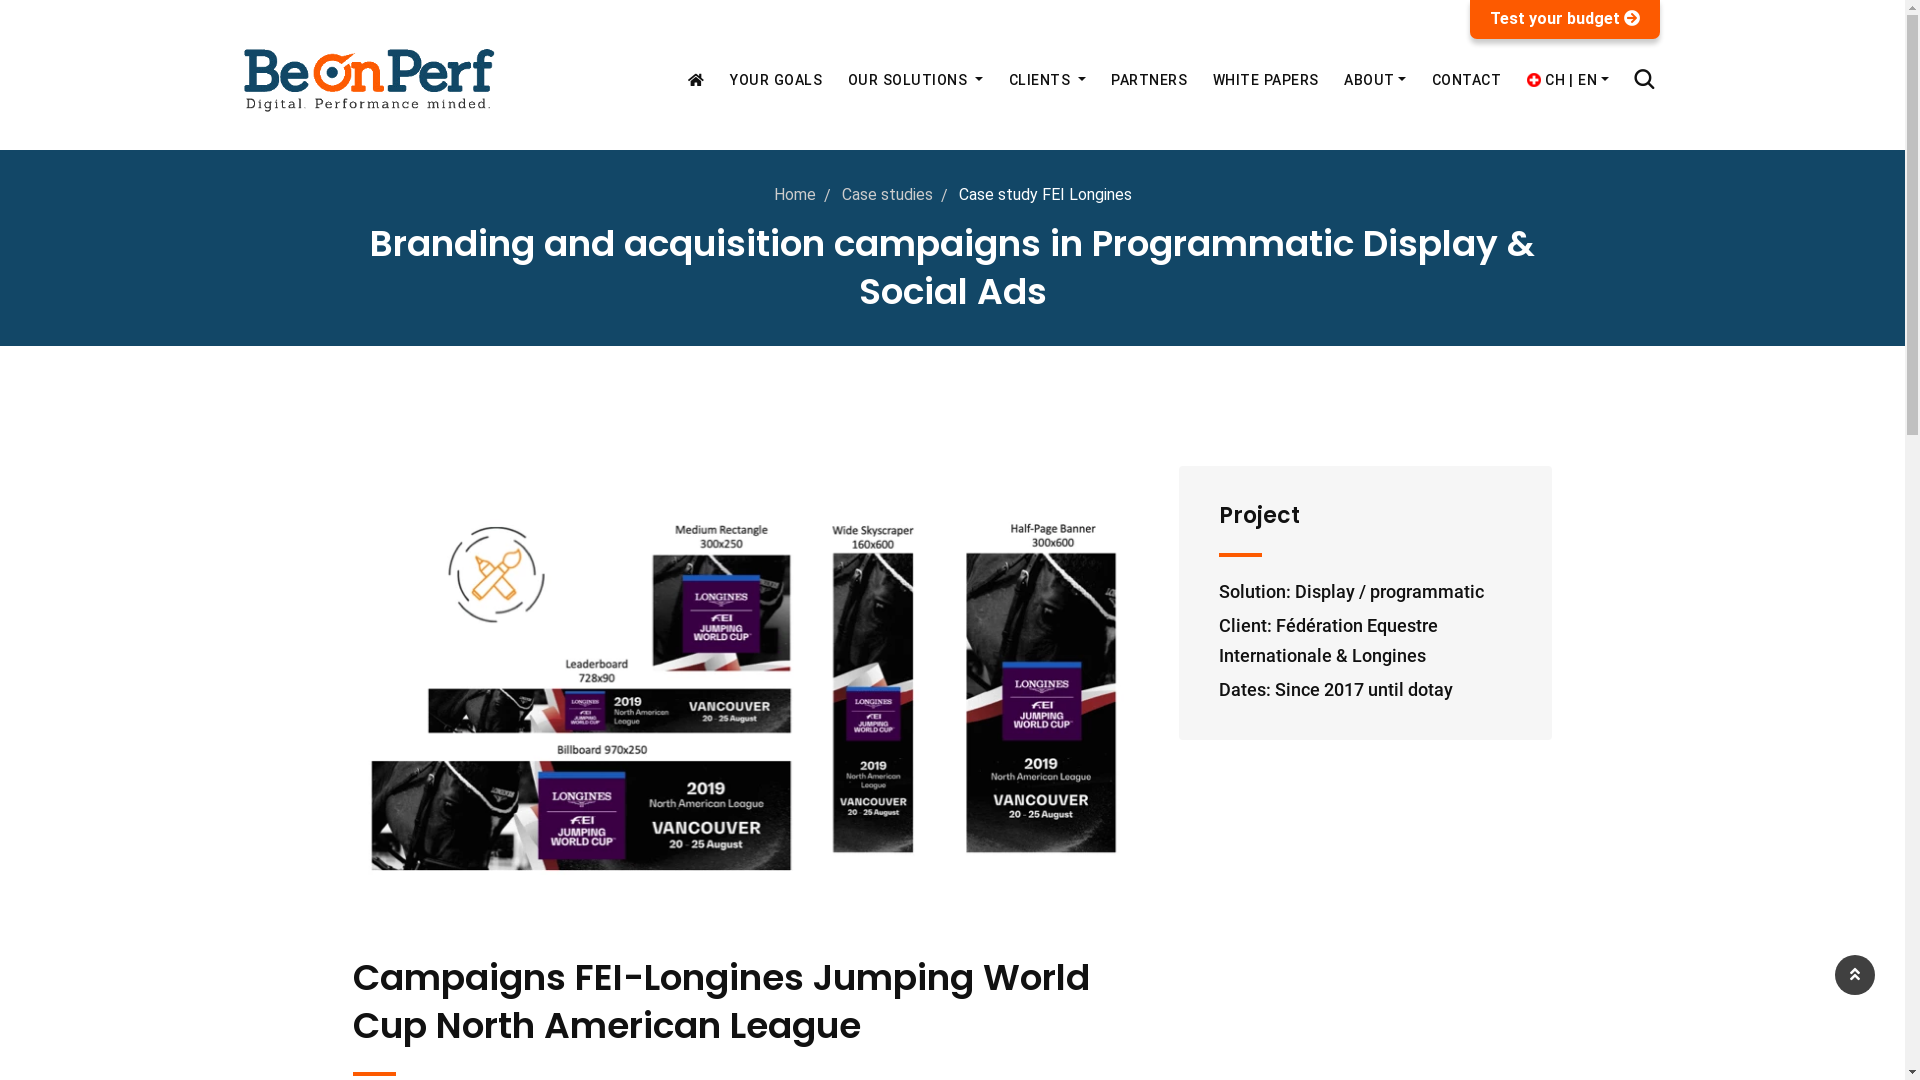  I want to click on YOUR GOALS, so click(776, 80).